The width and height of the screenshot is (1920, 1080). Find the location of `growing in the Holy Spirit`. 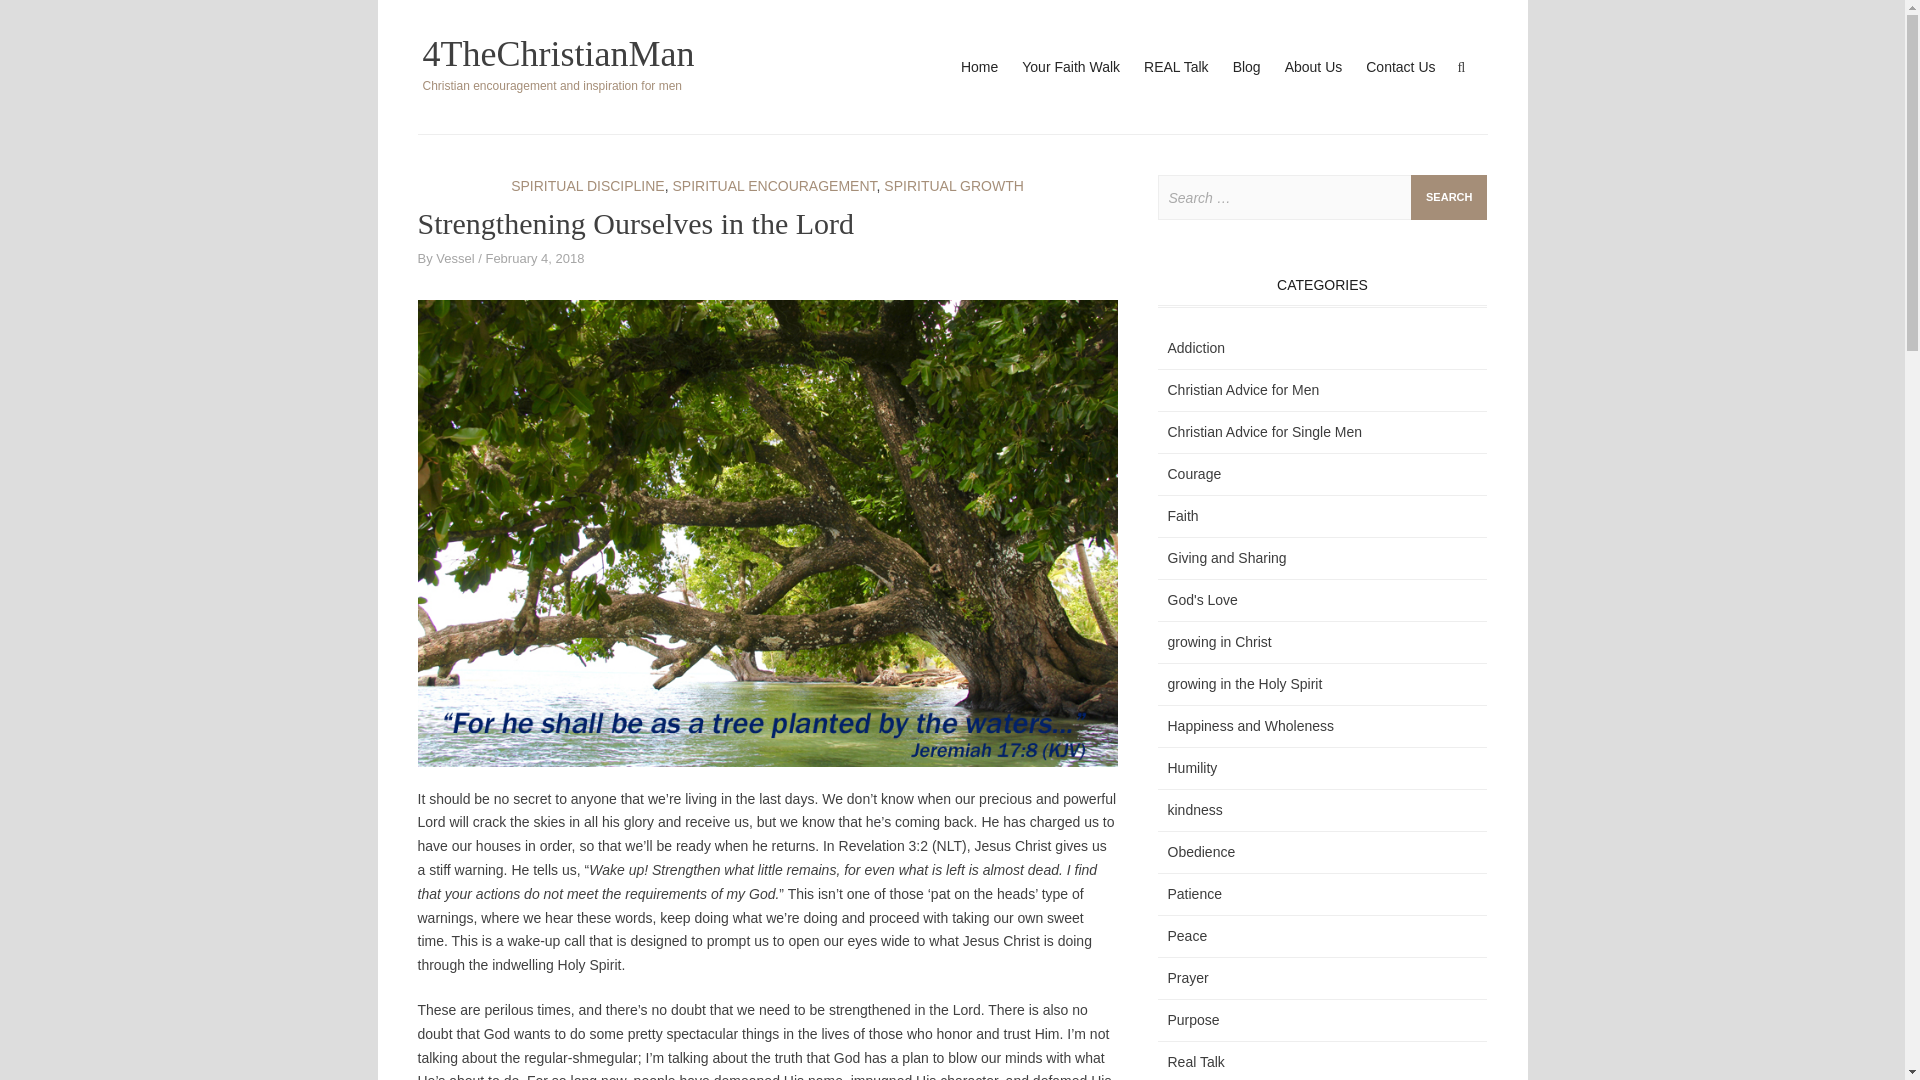

growing in the Holy Spirit is located at coordinates (1244, 684).